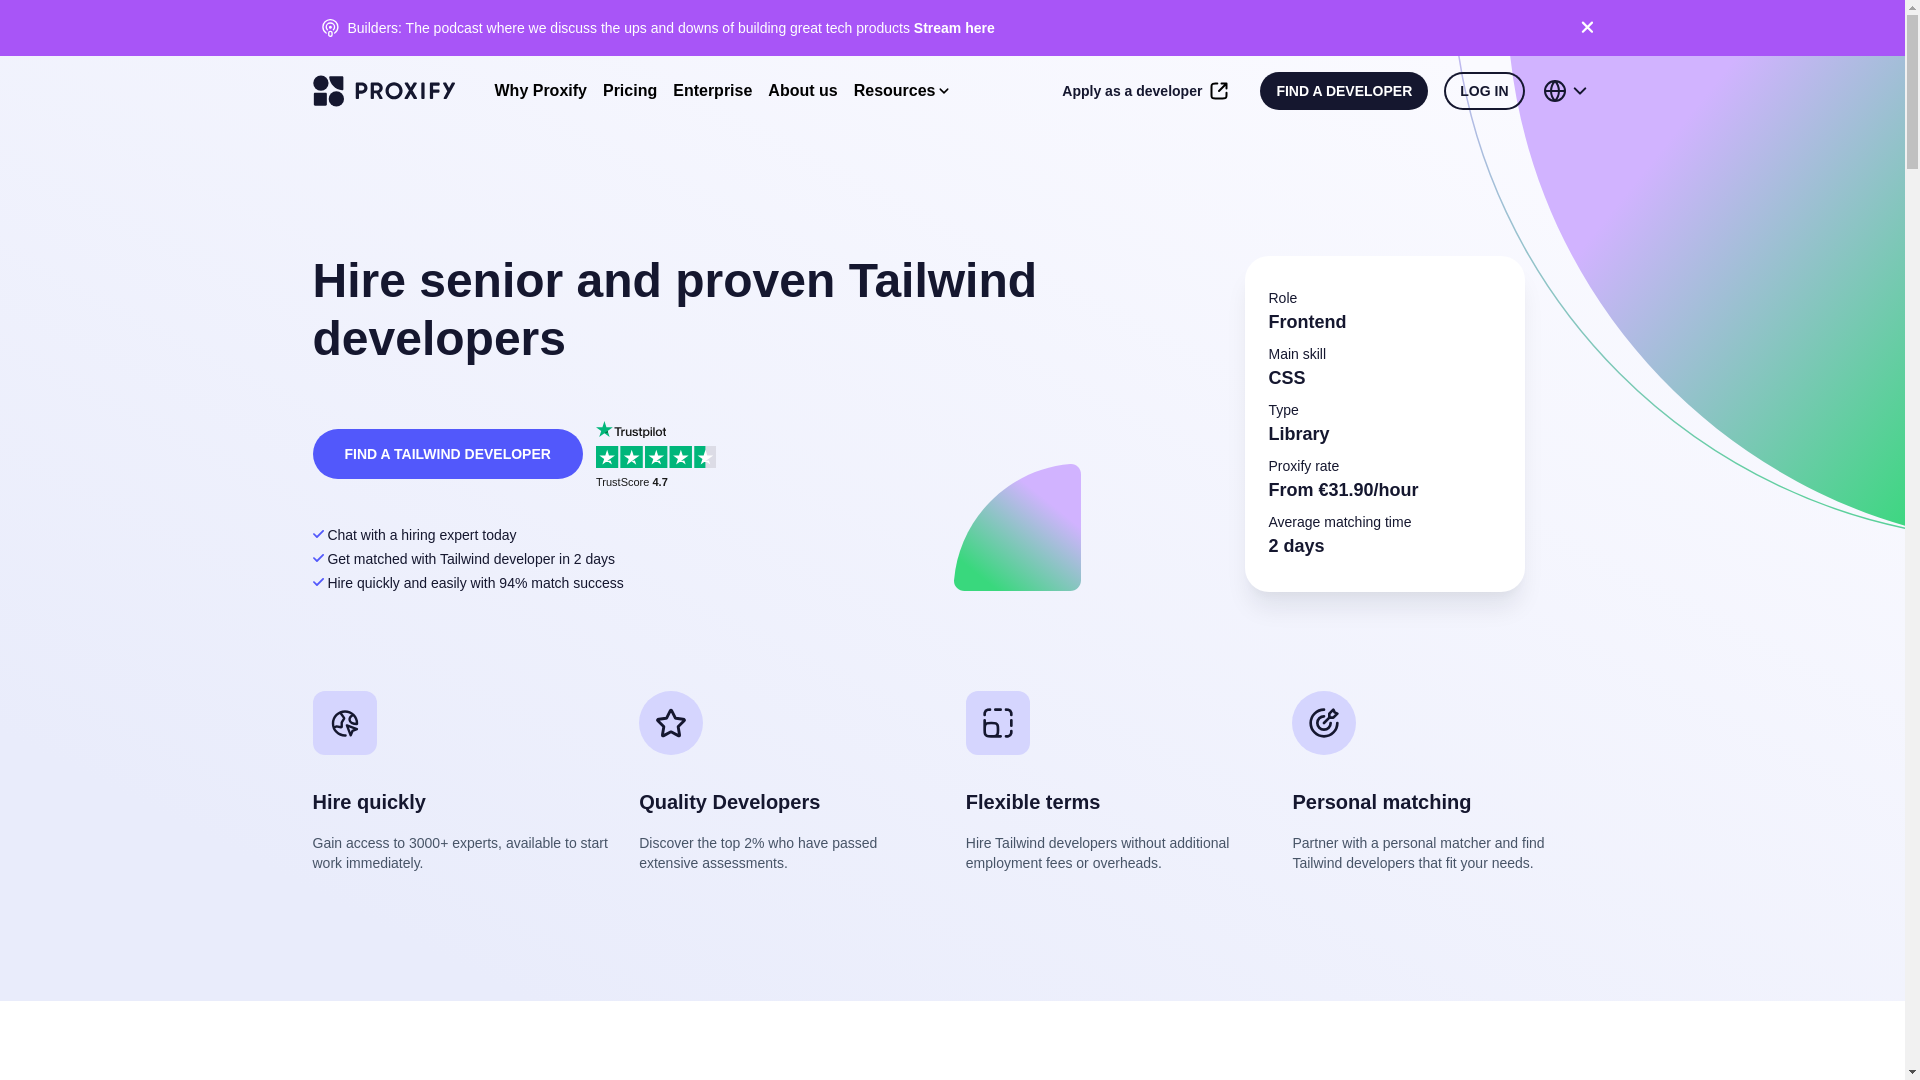  Describe the element at coordinates (1145, 91) in the screenshot. I see `Apply as a developer` at that location.